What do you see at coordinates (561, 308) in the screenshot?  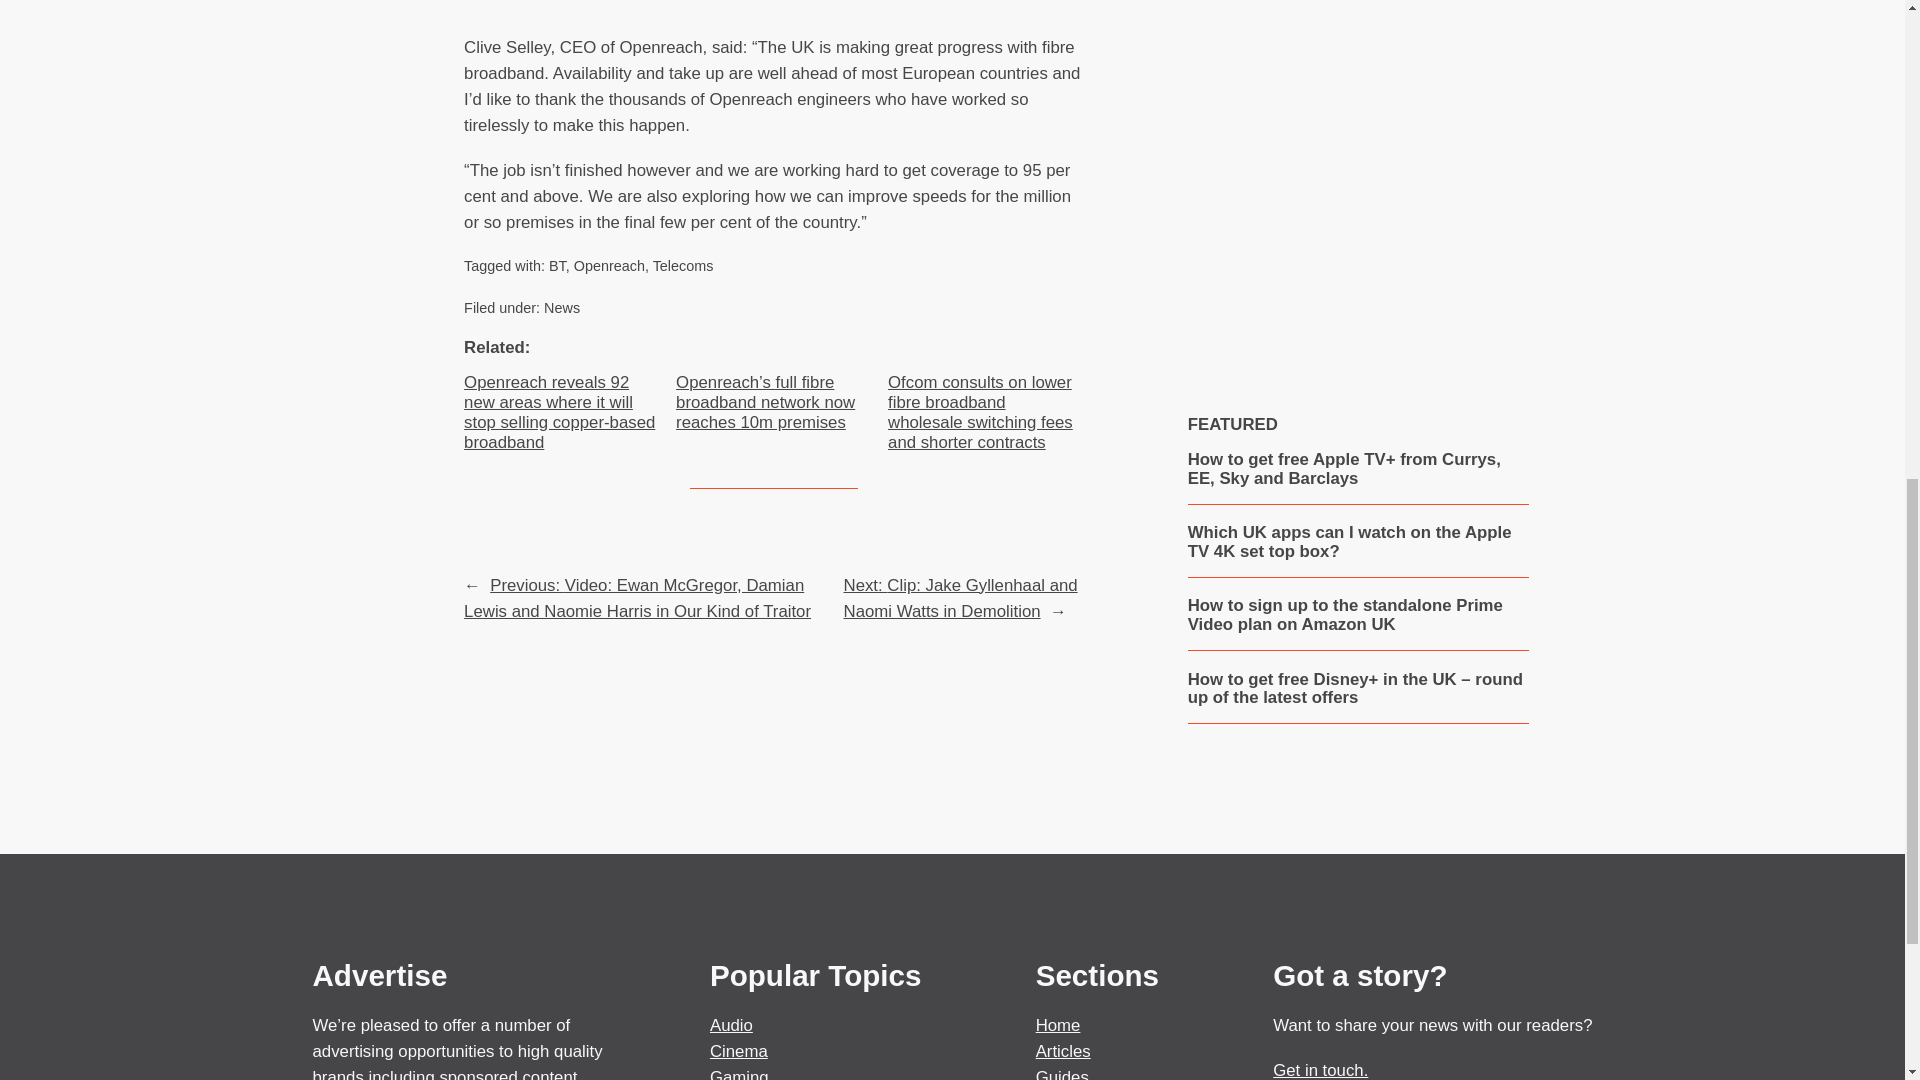 I see `News` at bounding box center [561, 308].